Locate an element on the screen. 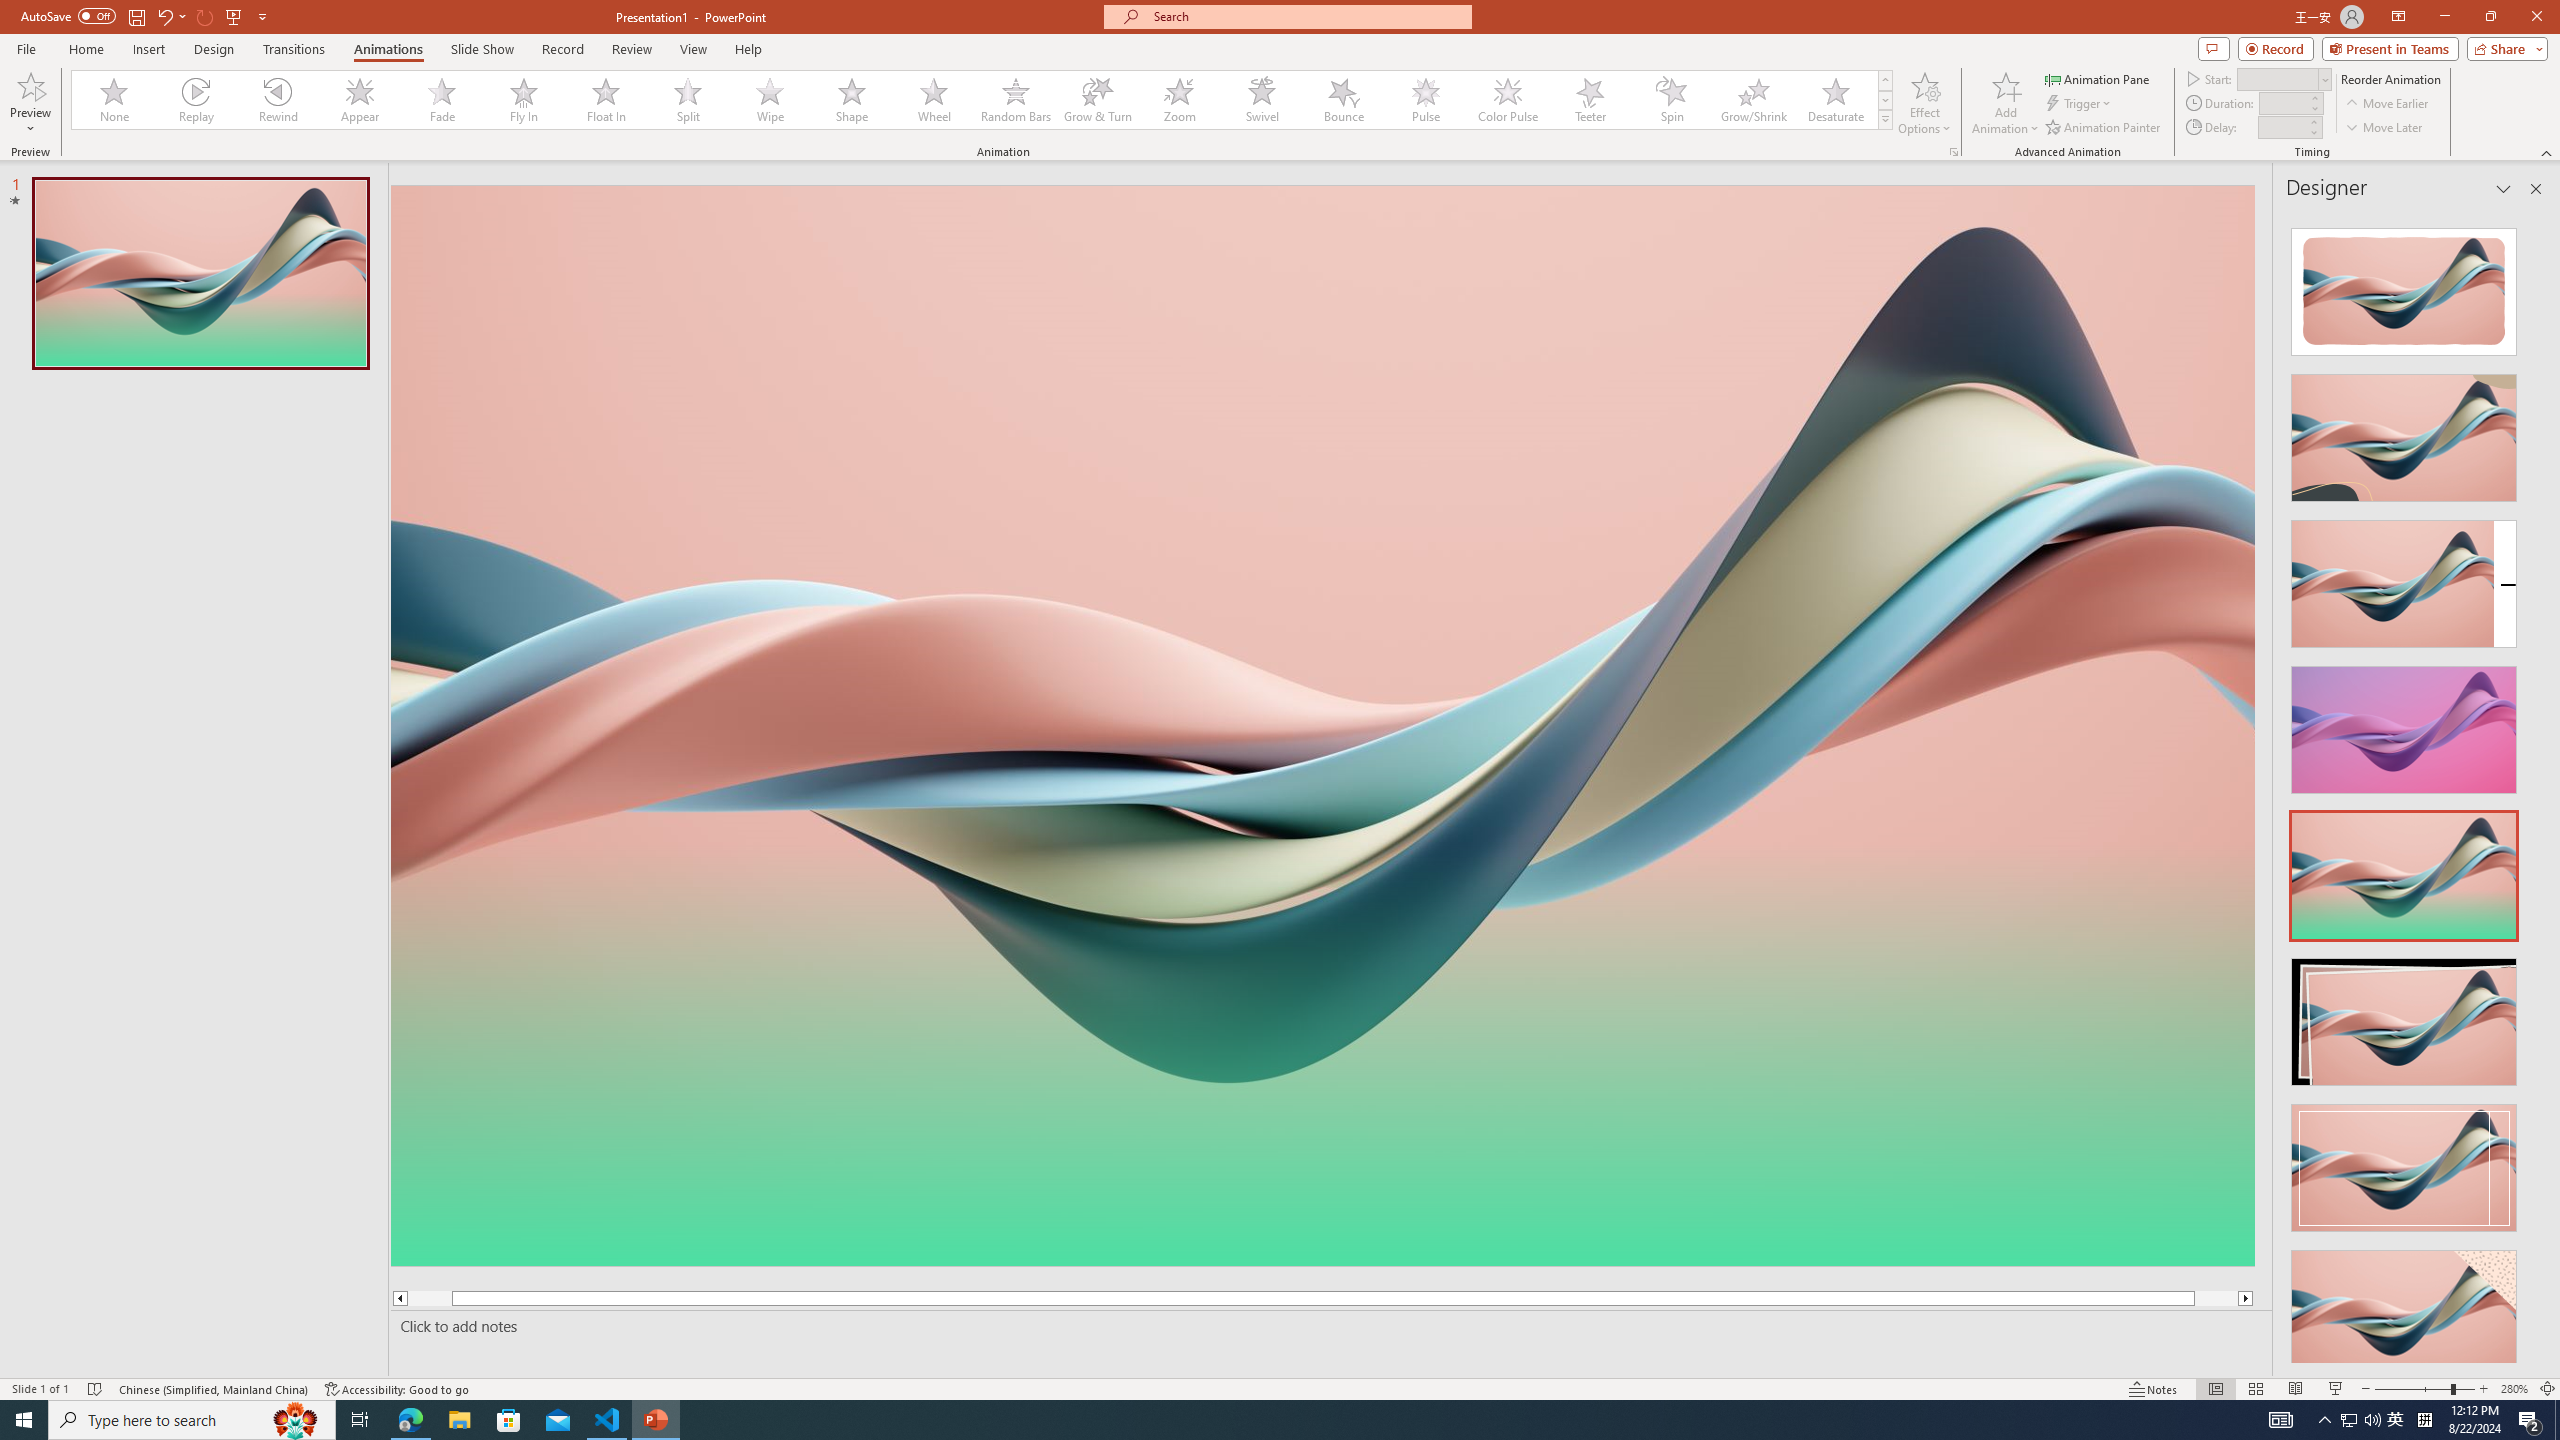 This screenshot has height=1440, width=2560. Shape is located at coordinates (852, 100).